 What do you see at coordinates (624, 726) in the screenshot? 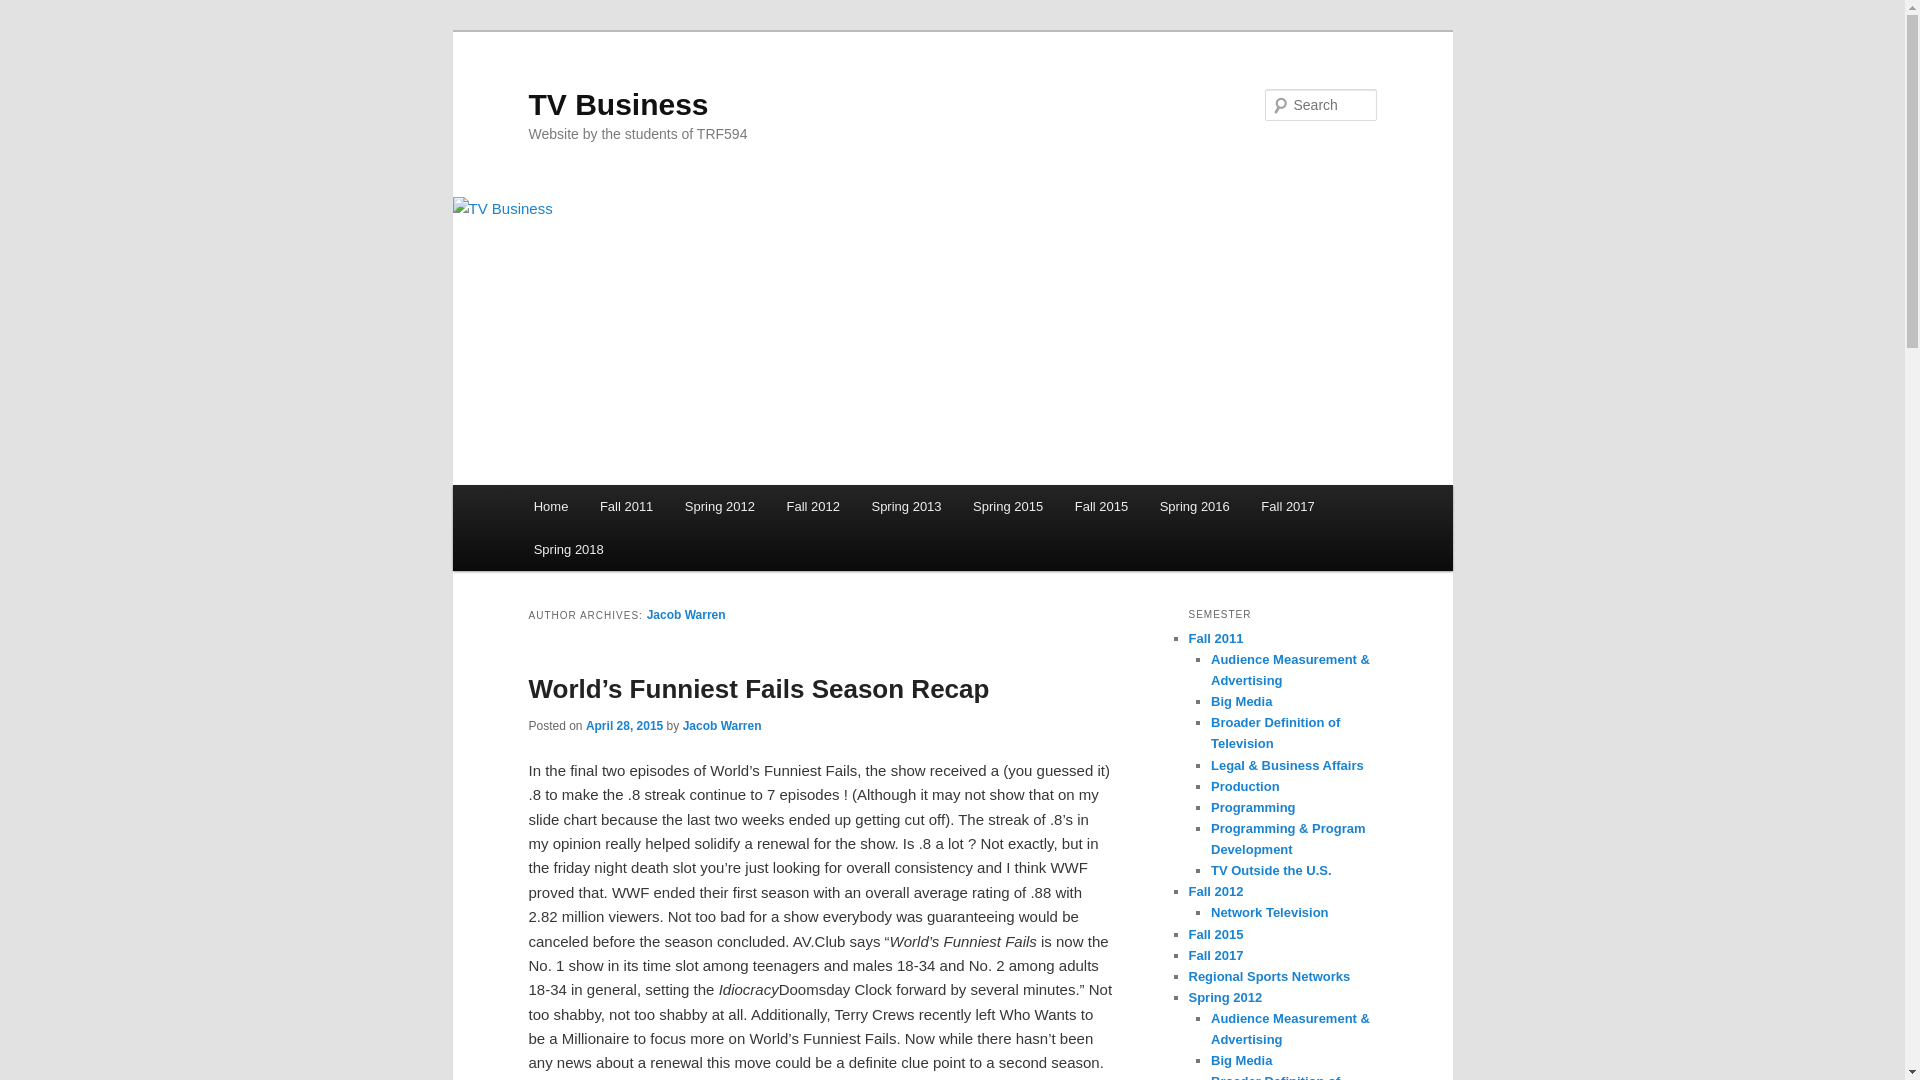
I see `April 28, 2015` at bounding box center [624, 726].